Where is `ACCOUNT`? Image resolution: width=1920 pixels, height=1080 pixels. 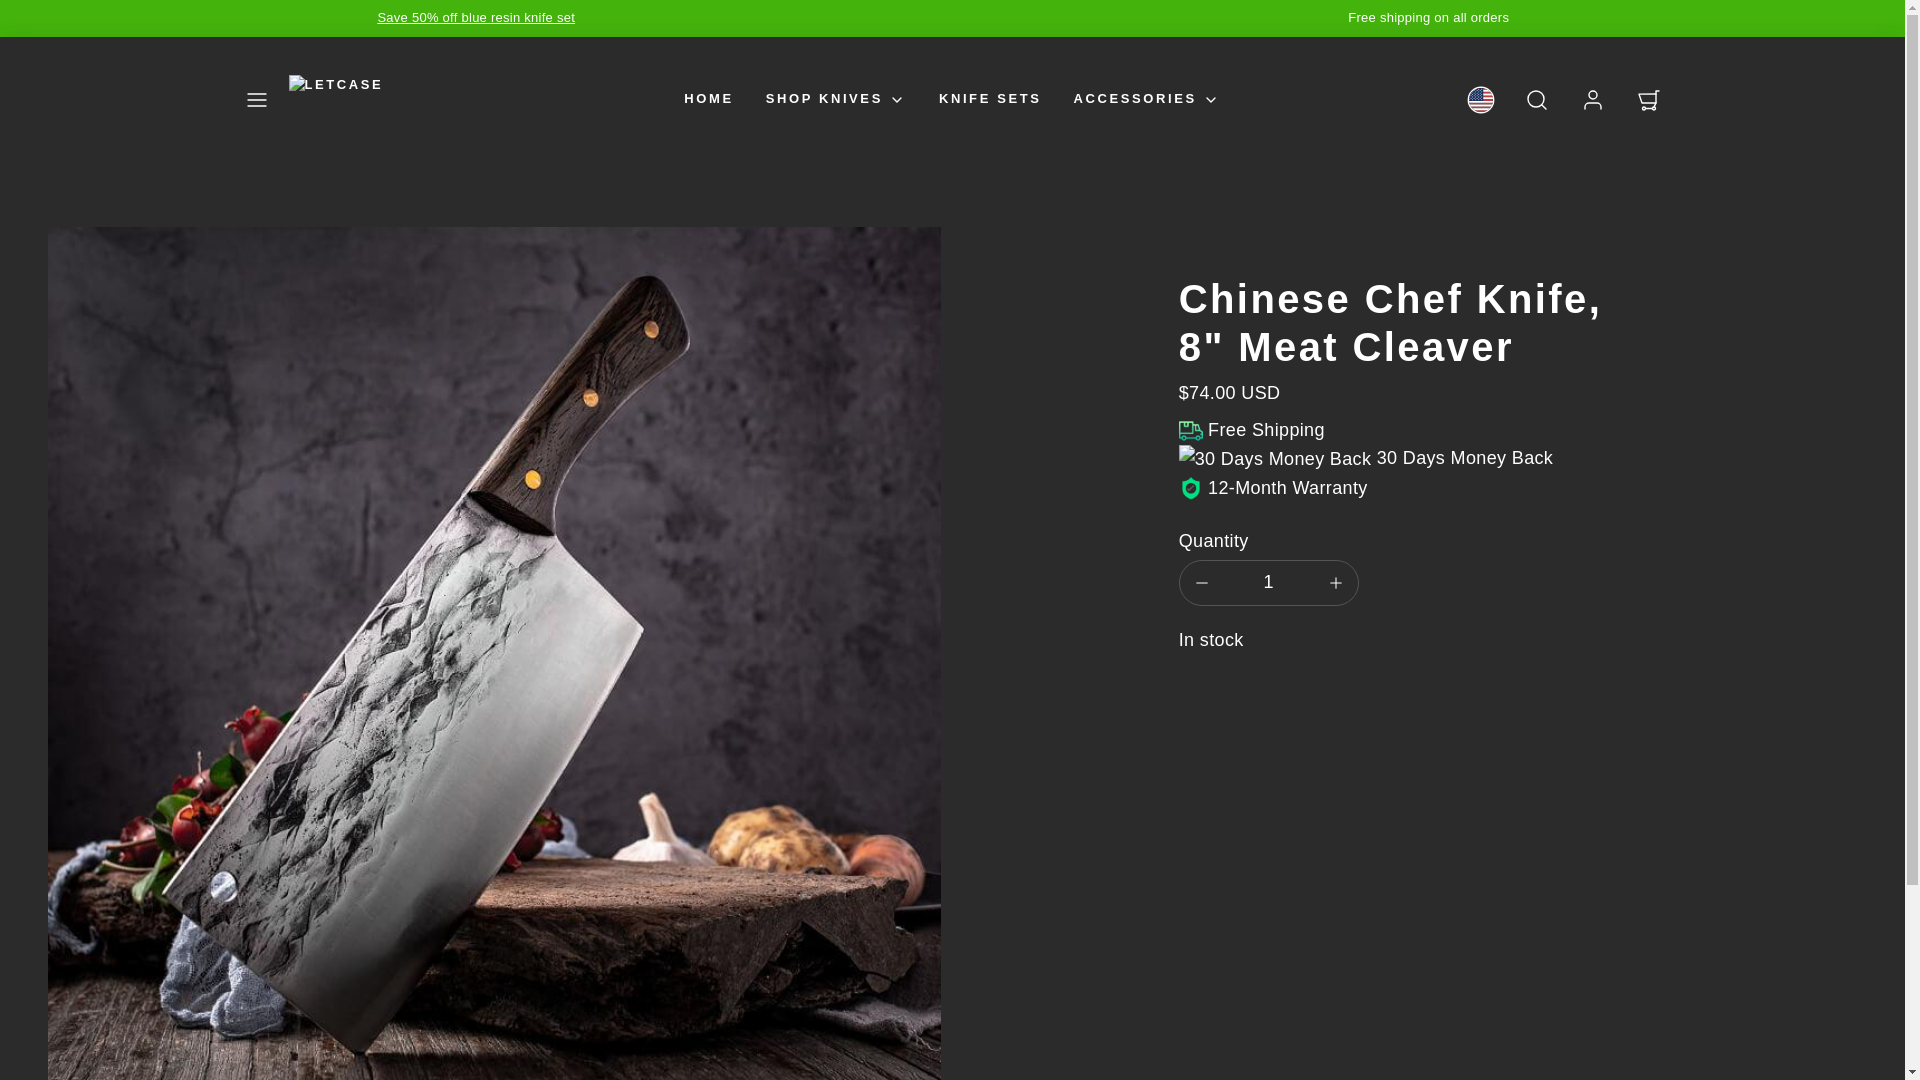
ACCOUNT is located at coordinates (1592, 100).